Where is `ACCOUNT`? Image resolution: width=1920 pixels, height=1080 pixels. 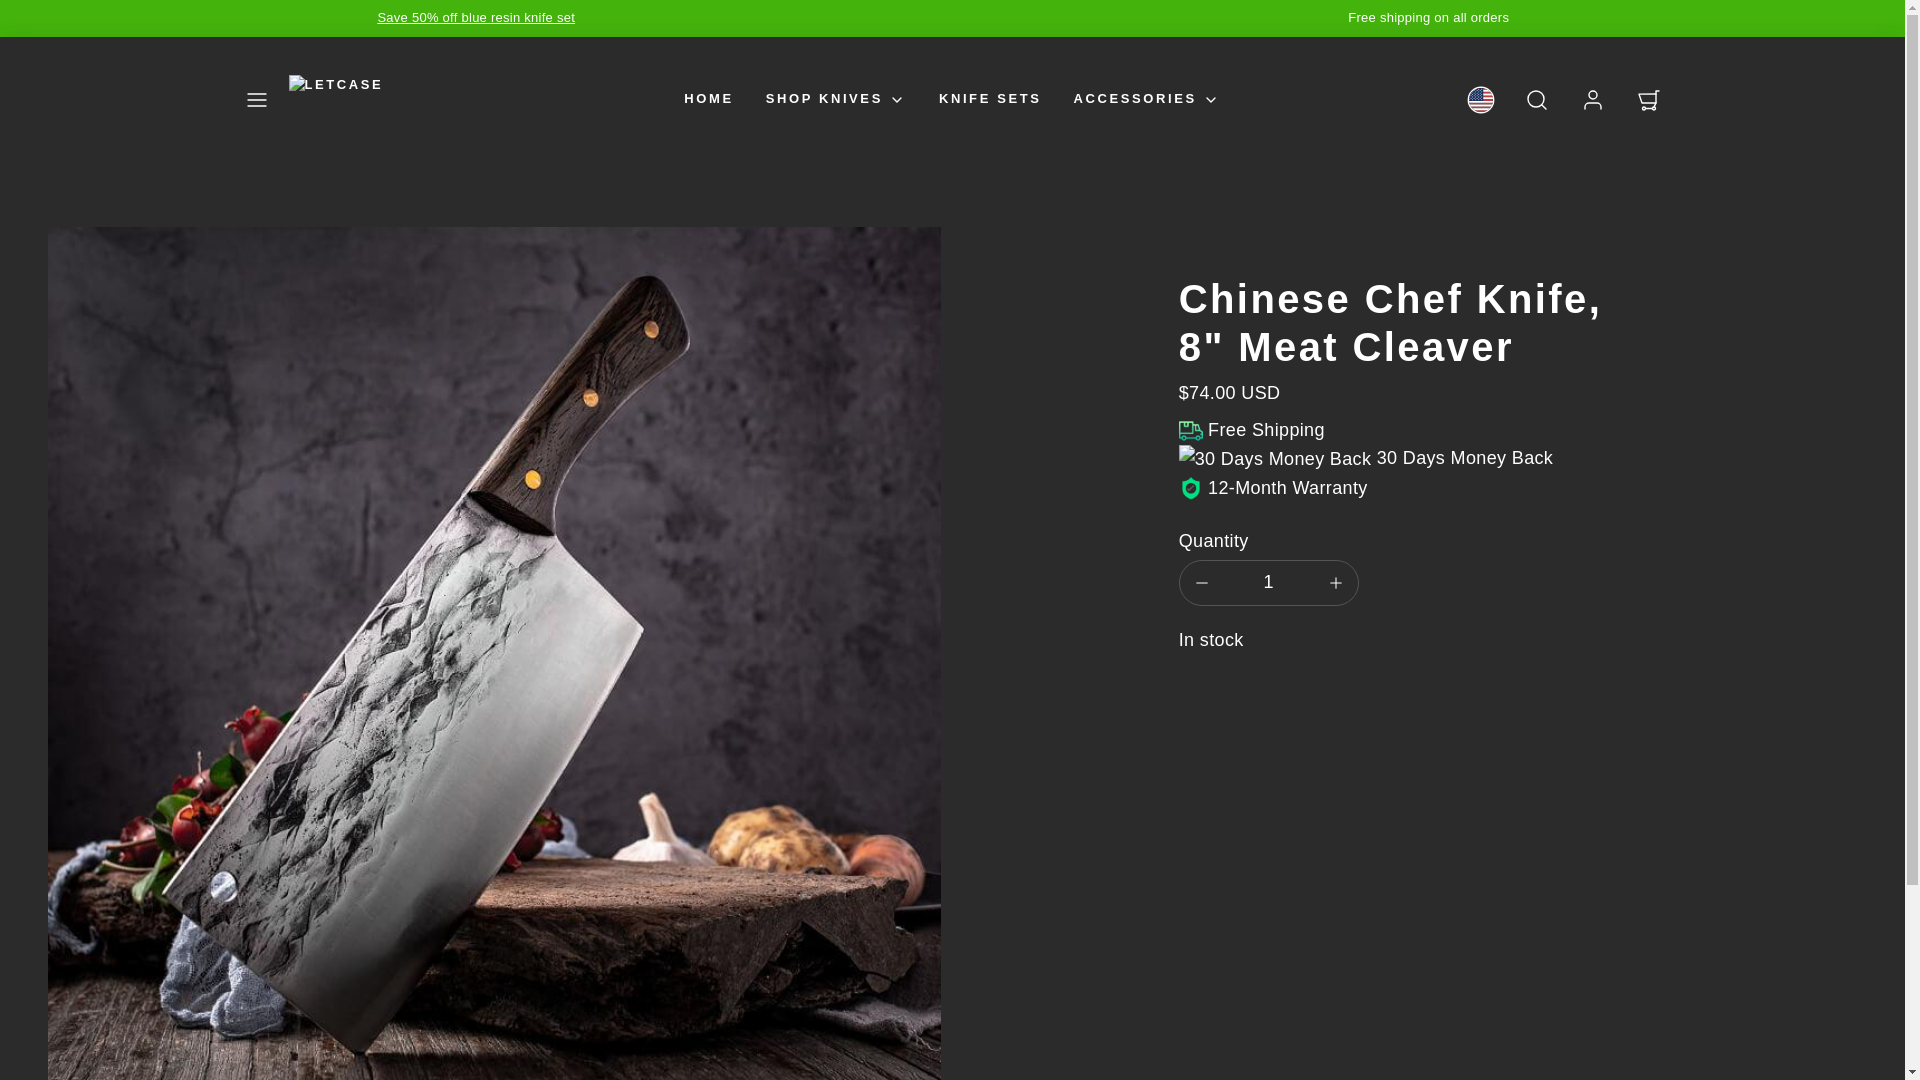
ACCOUNT is located at coordinates (1592, 100).